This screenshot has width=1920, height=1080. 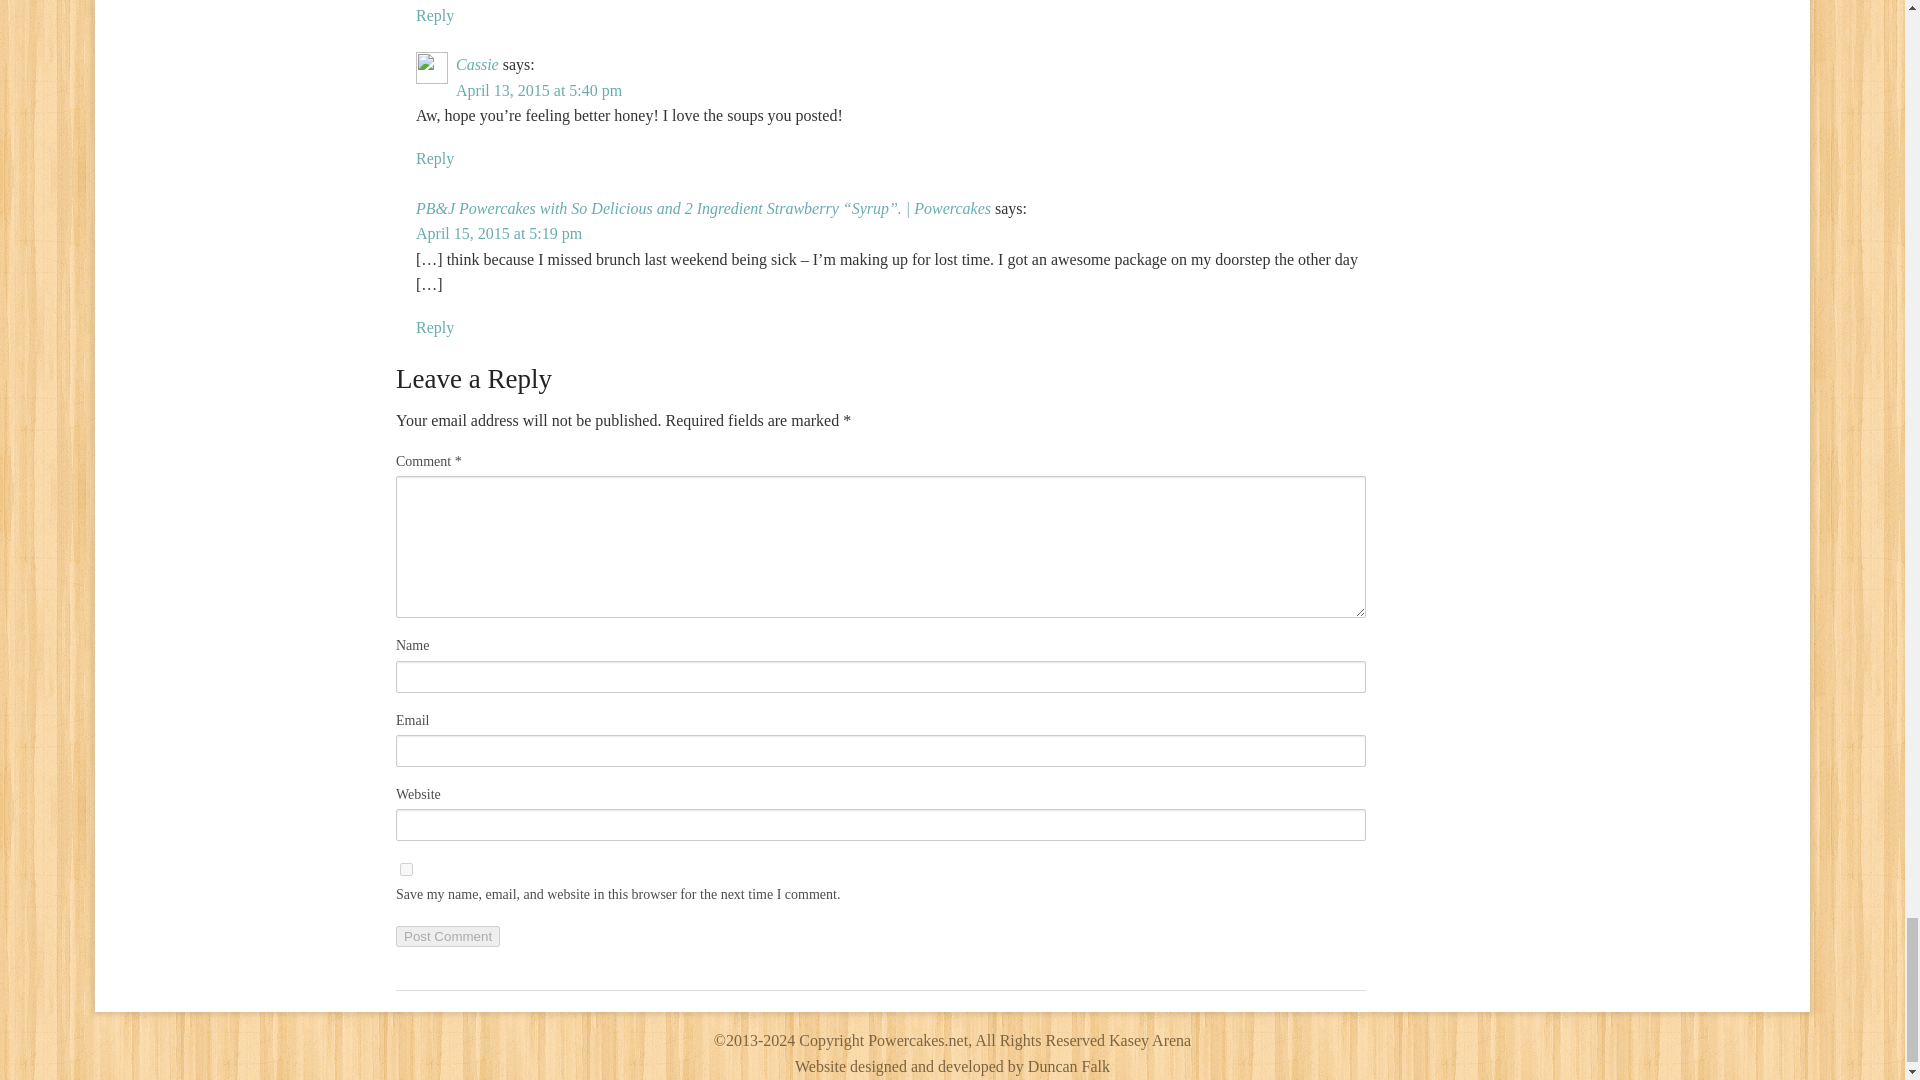 What do you see at coordinates (434, 158) in the screenshot?
I see `Reply` at bounding box center [434, 158].